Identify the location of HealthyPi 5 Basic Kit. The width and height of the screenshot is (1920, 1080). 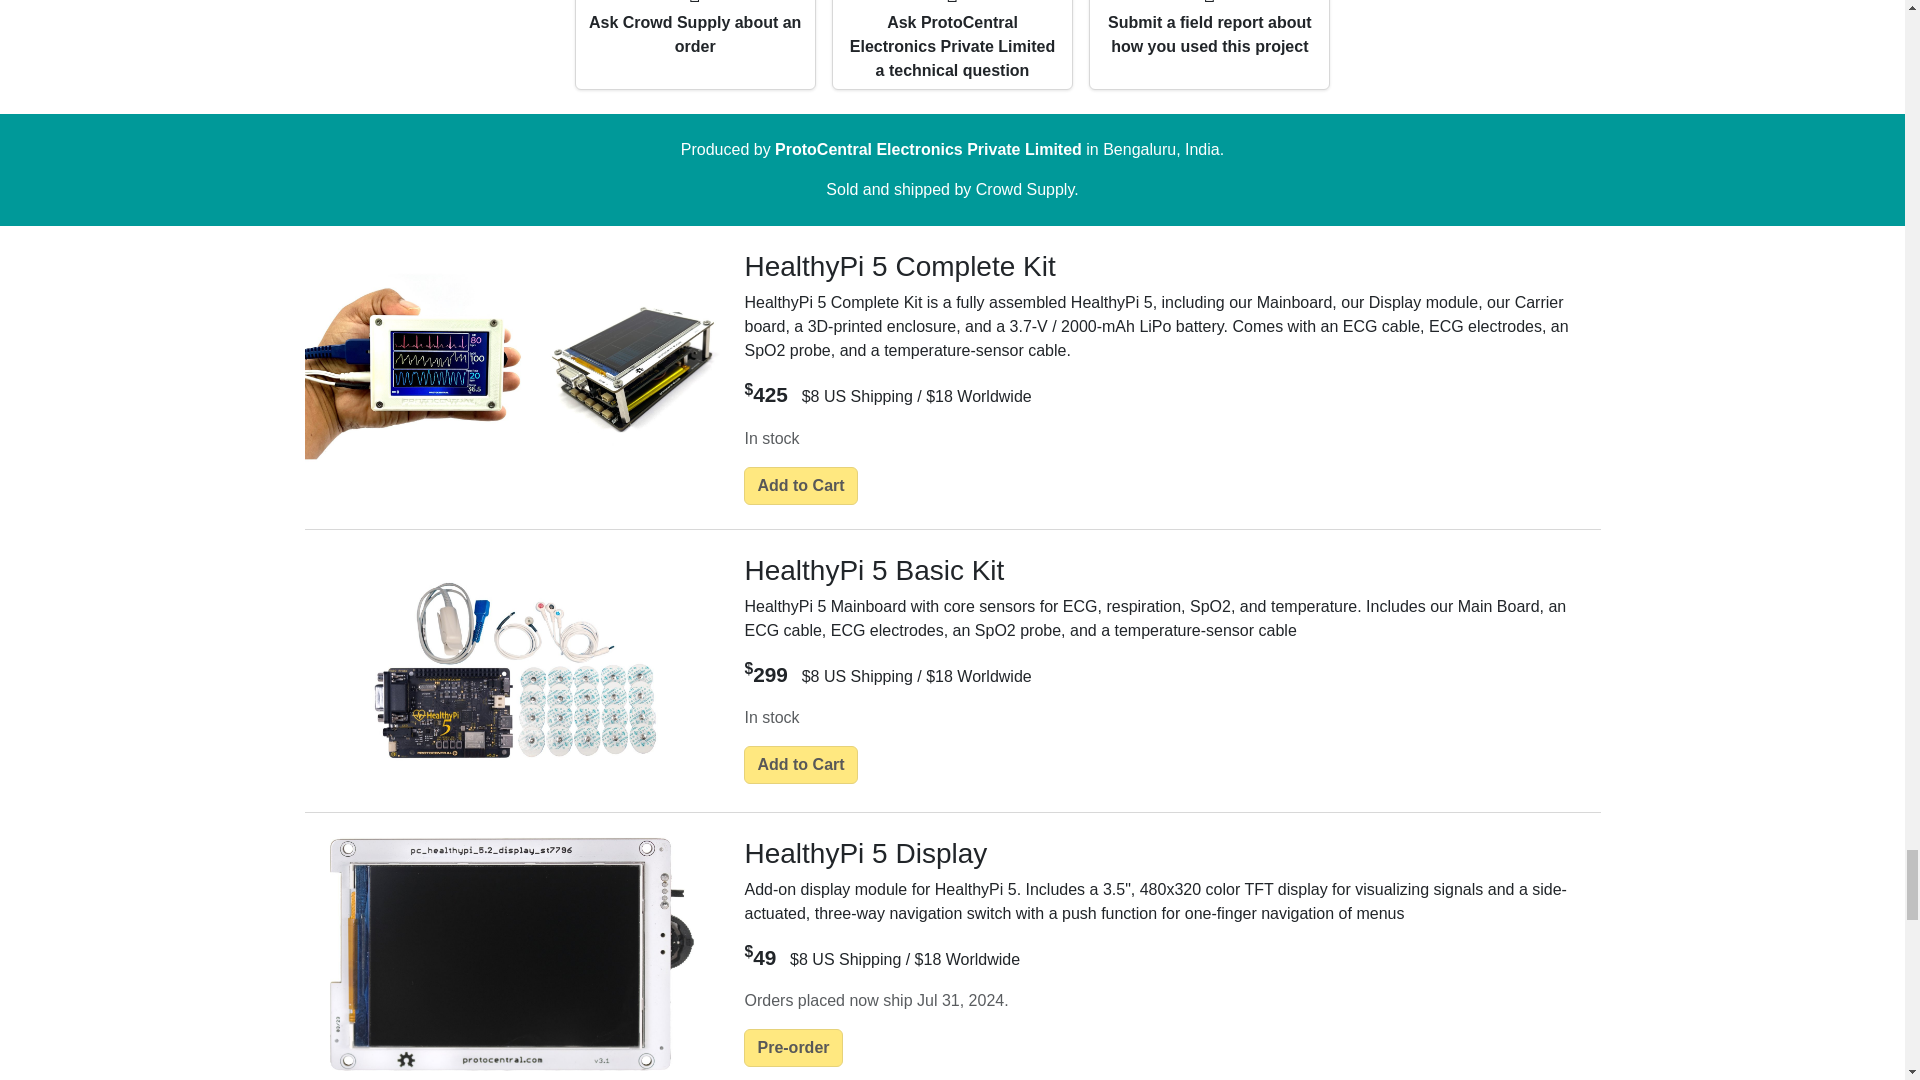
(512, 671).